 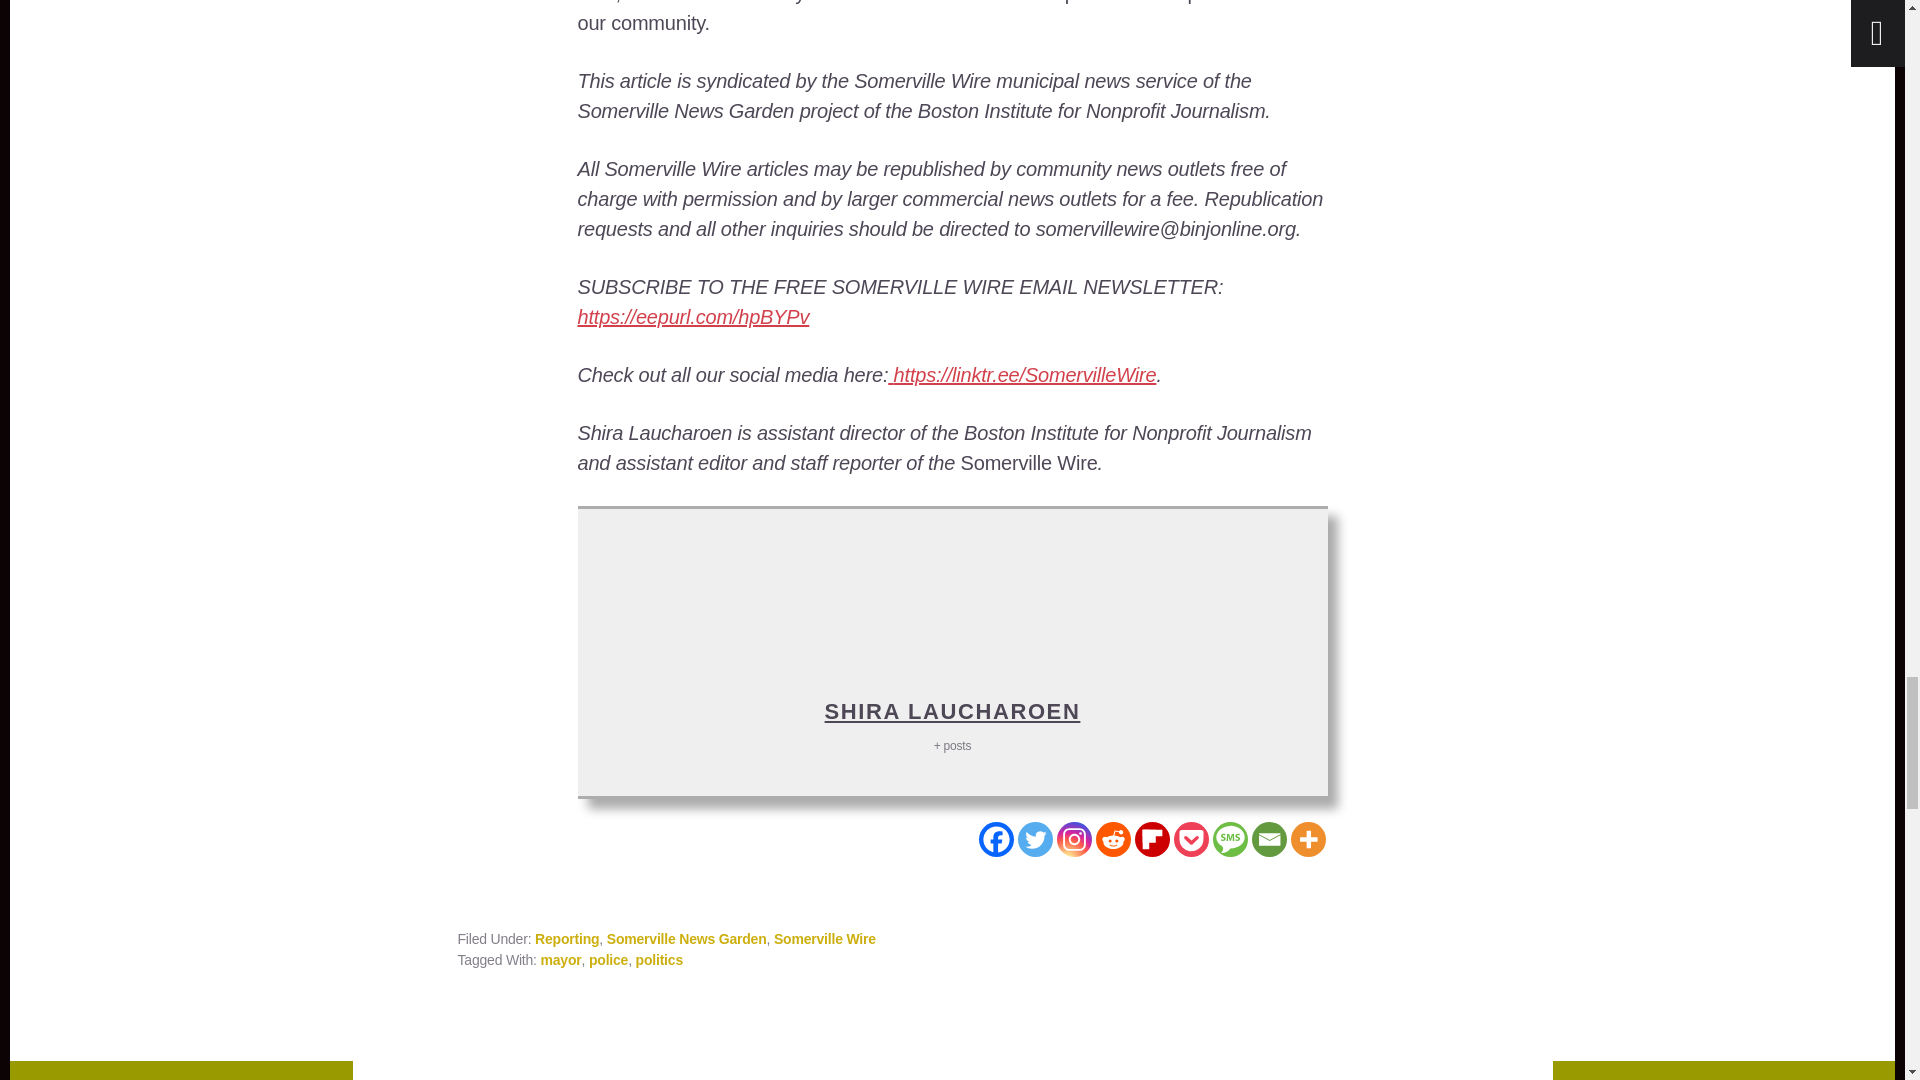 I want to click on Instagram, so click(x=1073, y=839).